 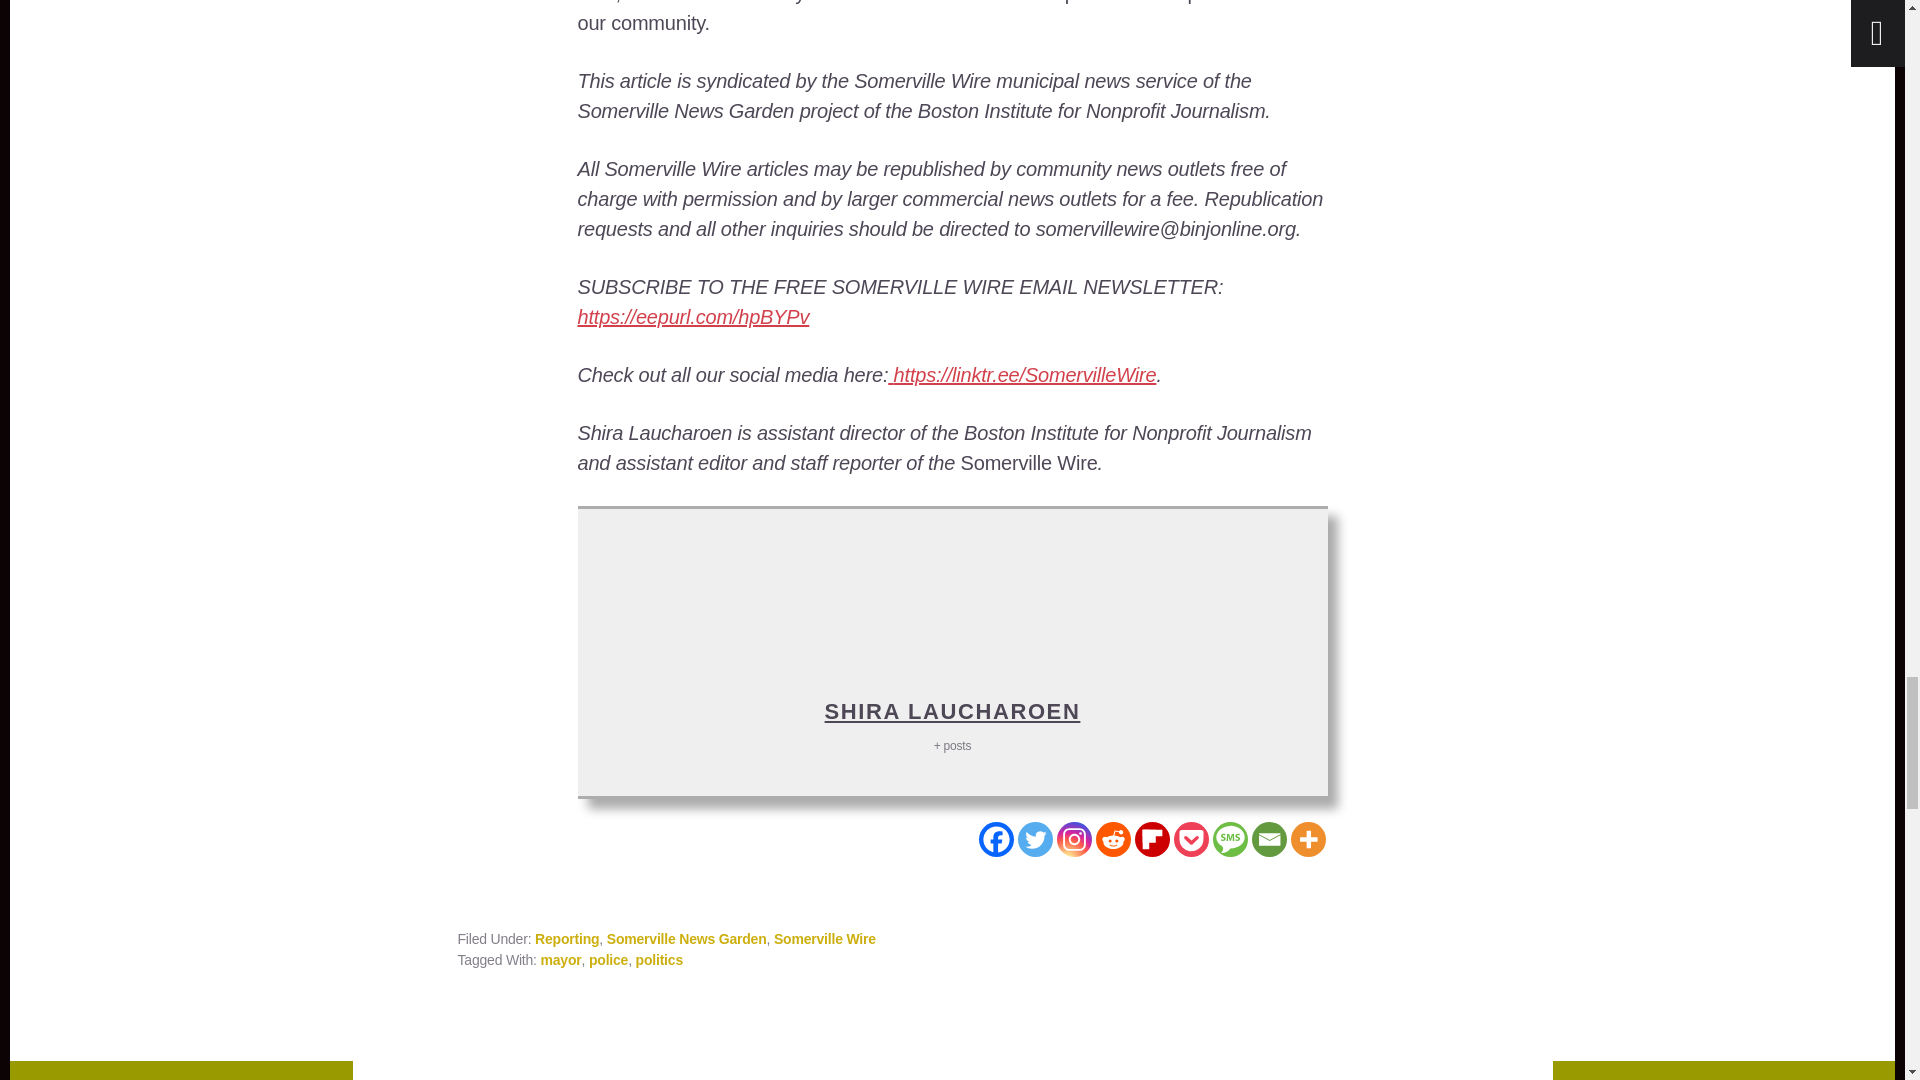 I want to click on Instagram, so click(x=1073, y=839).